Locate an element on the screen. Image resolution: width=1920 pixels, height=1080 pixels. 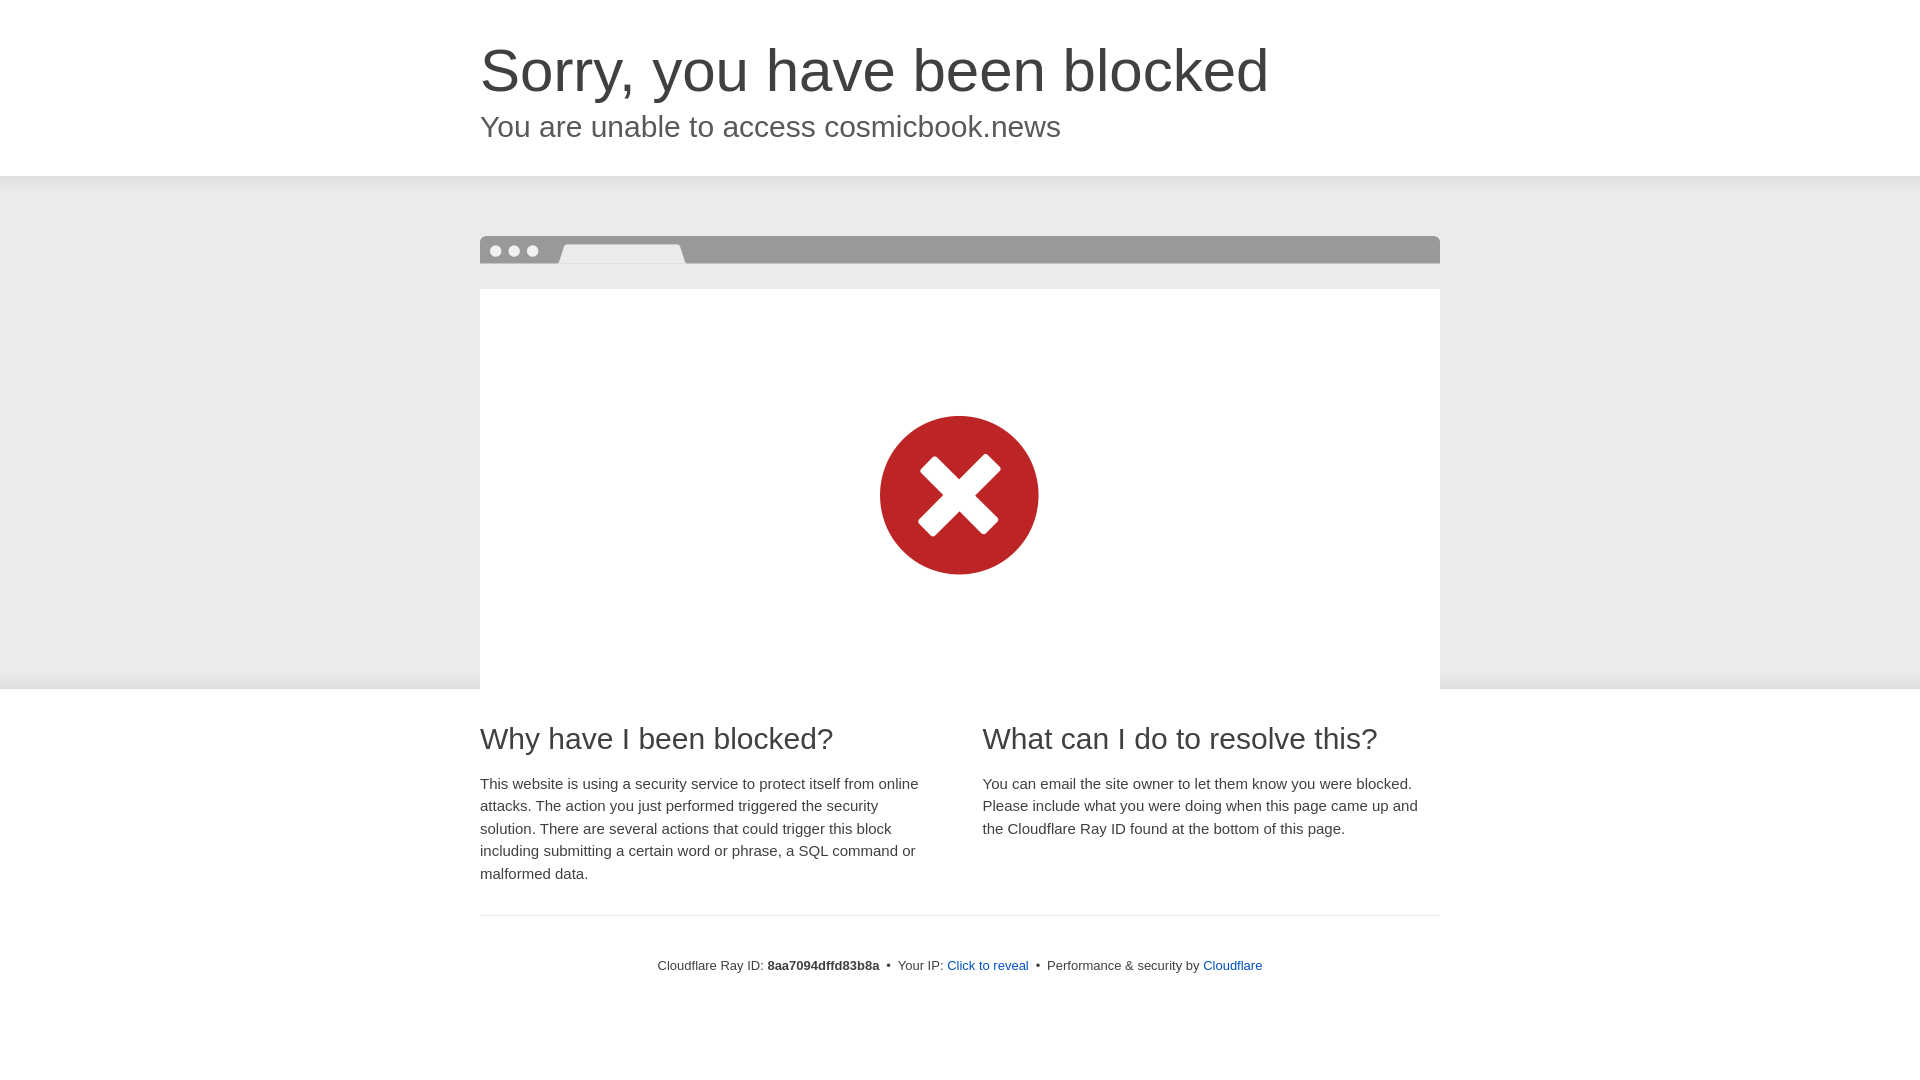
Click to reveal is located at coordinates (988, 966).